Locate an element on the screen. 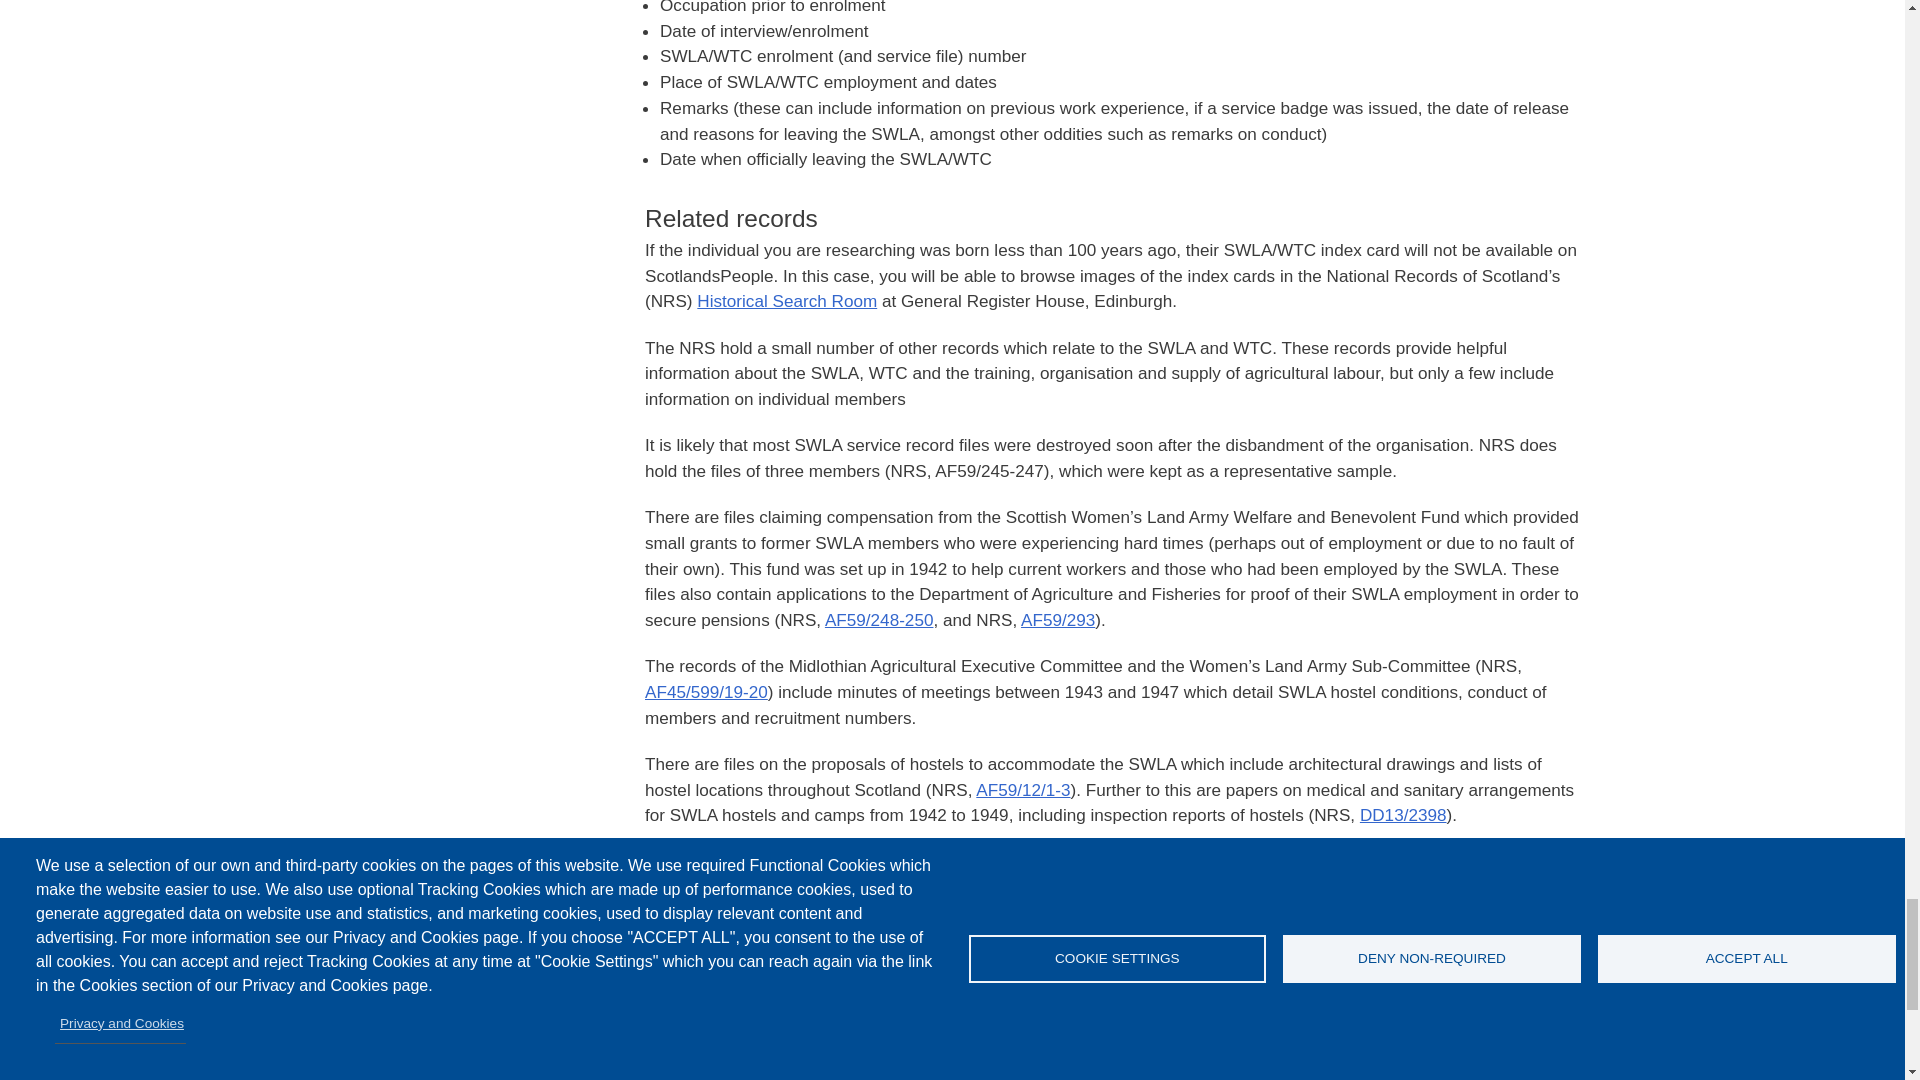  Women's Land Army record guide is located at coordinates (1064, 978).